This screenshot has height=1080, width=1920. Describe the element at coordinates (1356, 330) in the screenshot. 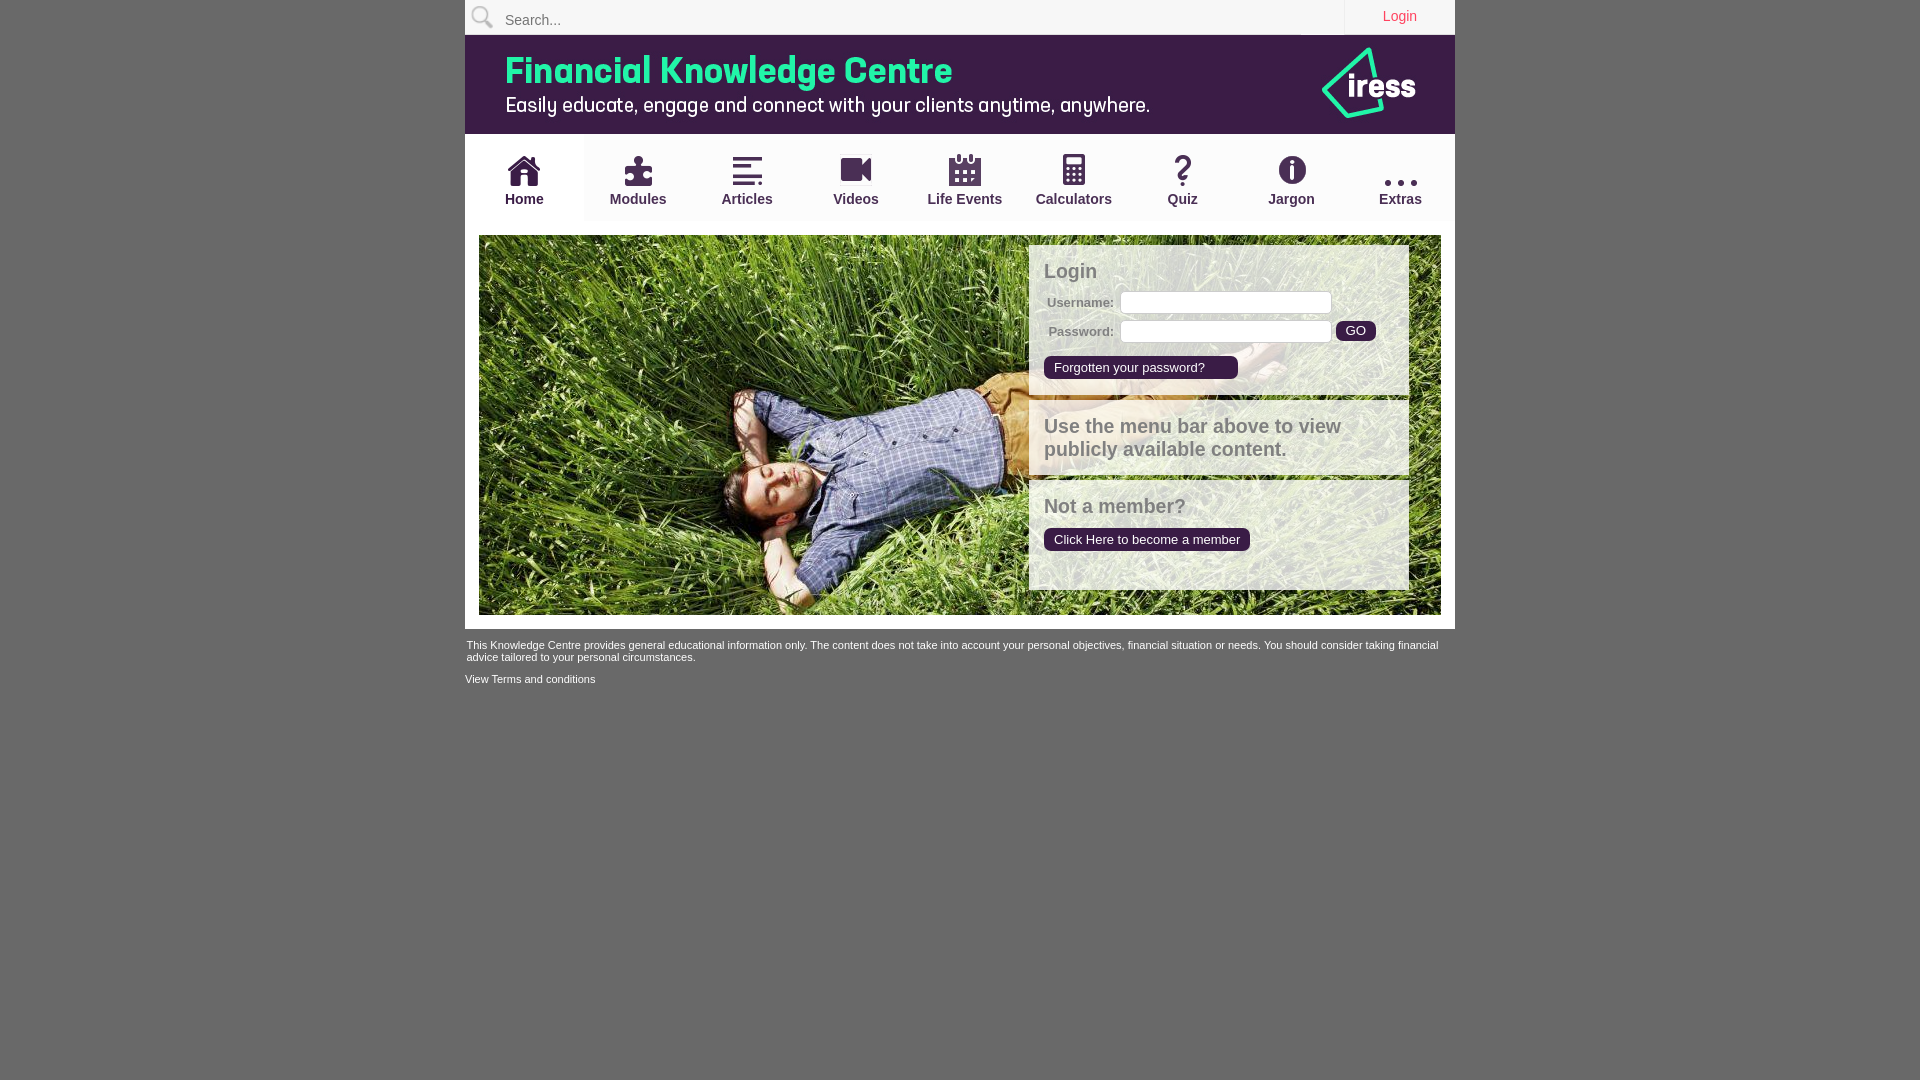

I see `GO` at that location.